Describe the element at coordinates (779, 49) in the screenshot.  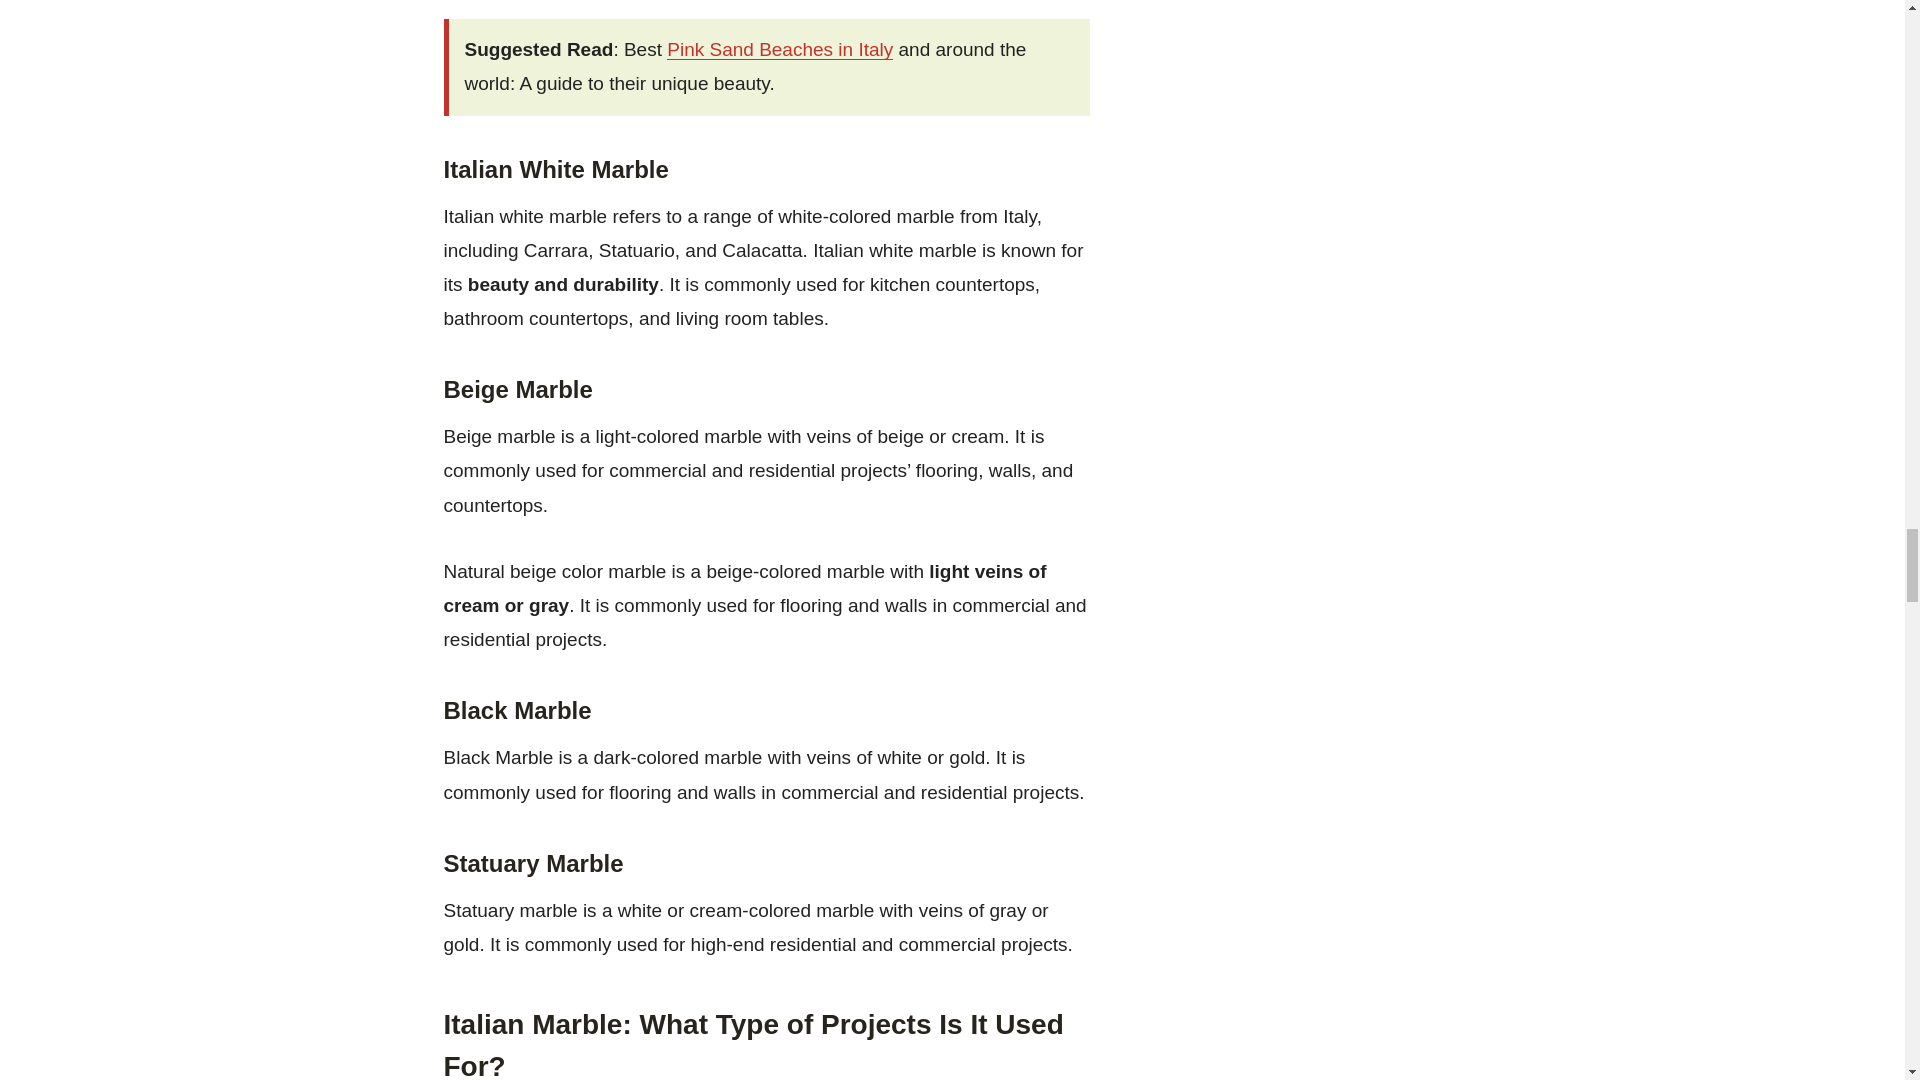
I see `Pink Sand Beaches in Italy` at that location.